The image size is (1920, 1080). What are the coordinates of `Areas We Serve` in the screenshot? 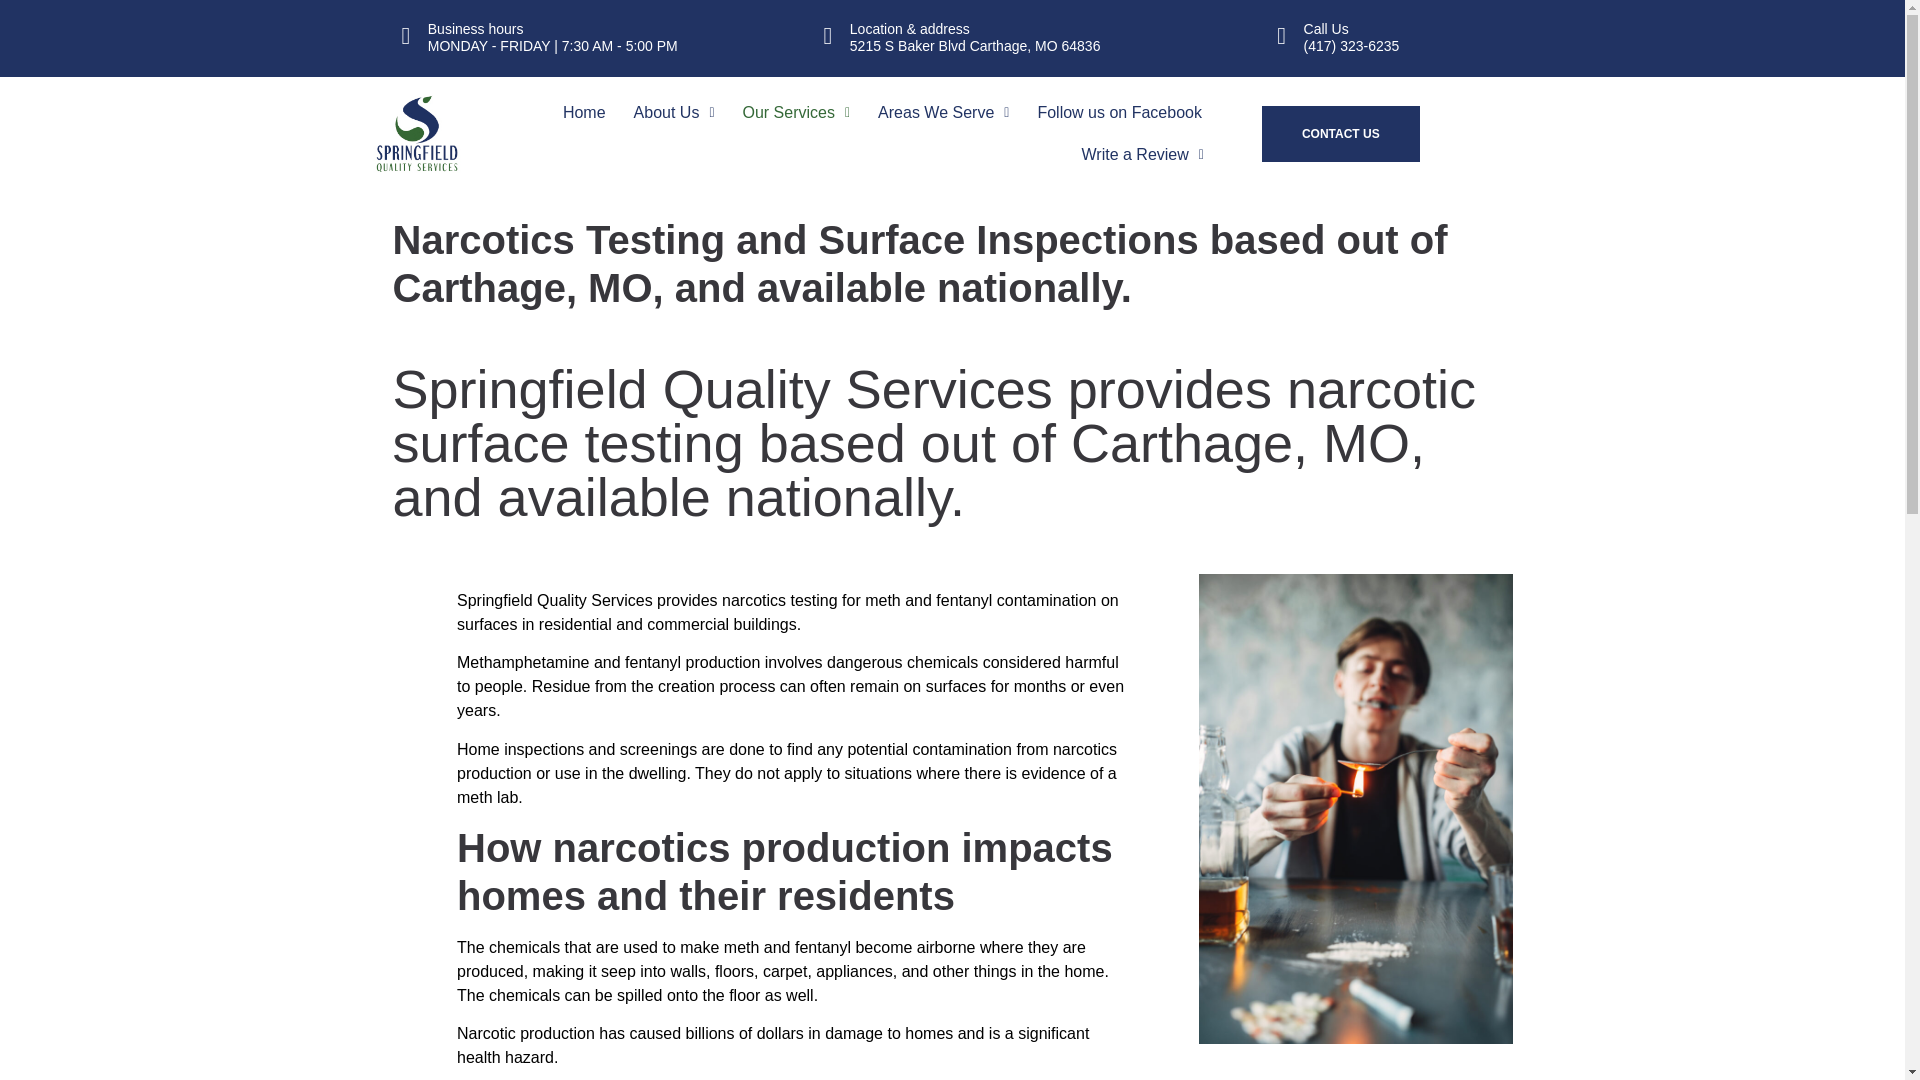 It's located at (943, 112).